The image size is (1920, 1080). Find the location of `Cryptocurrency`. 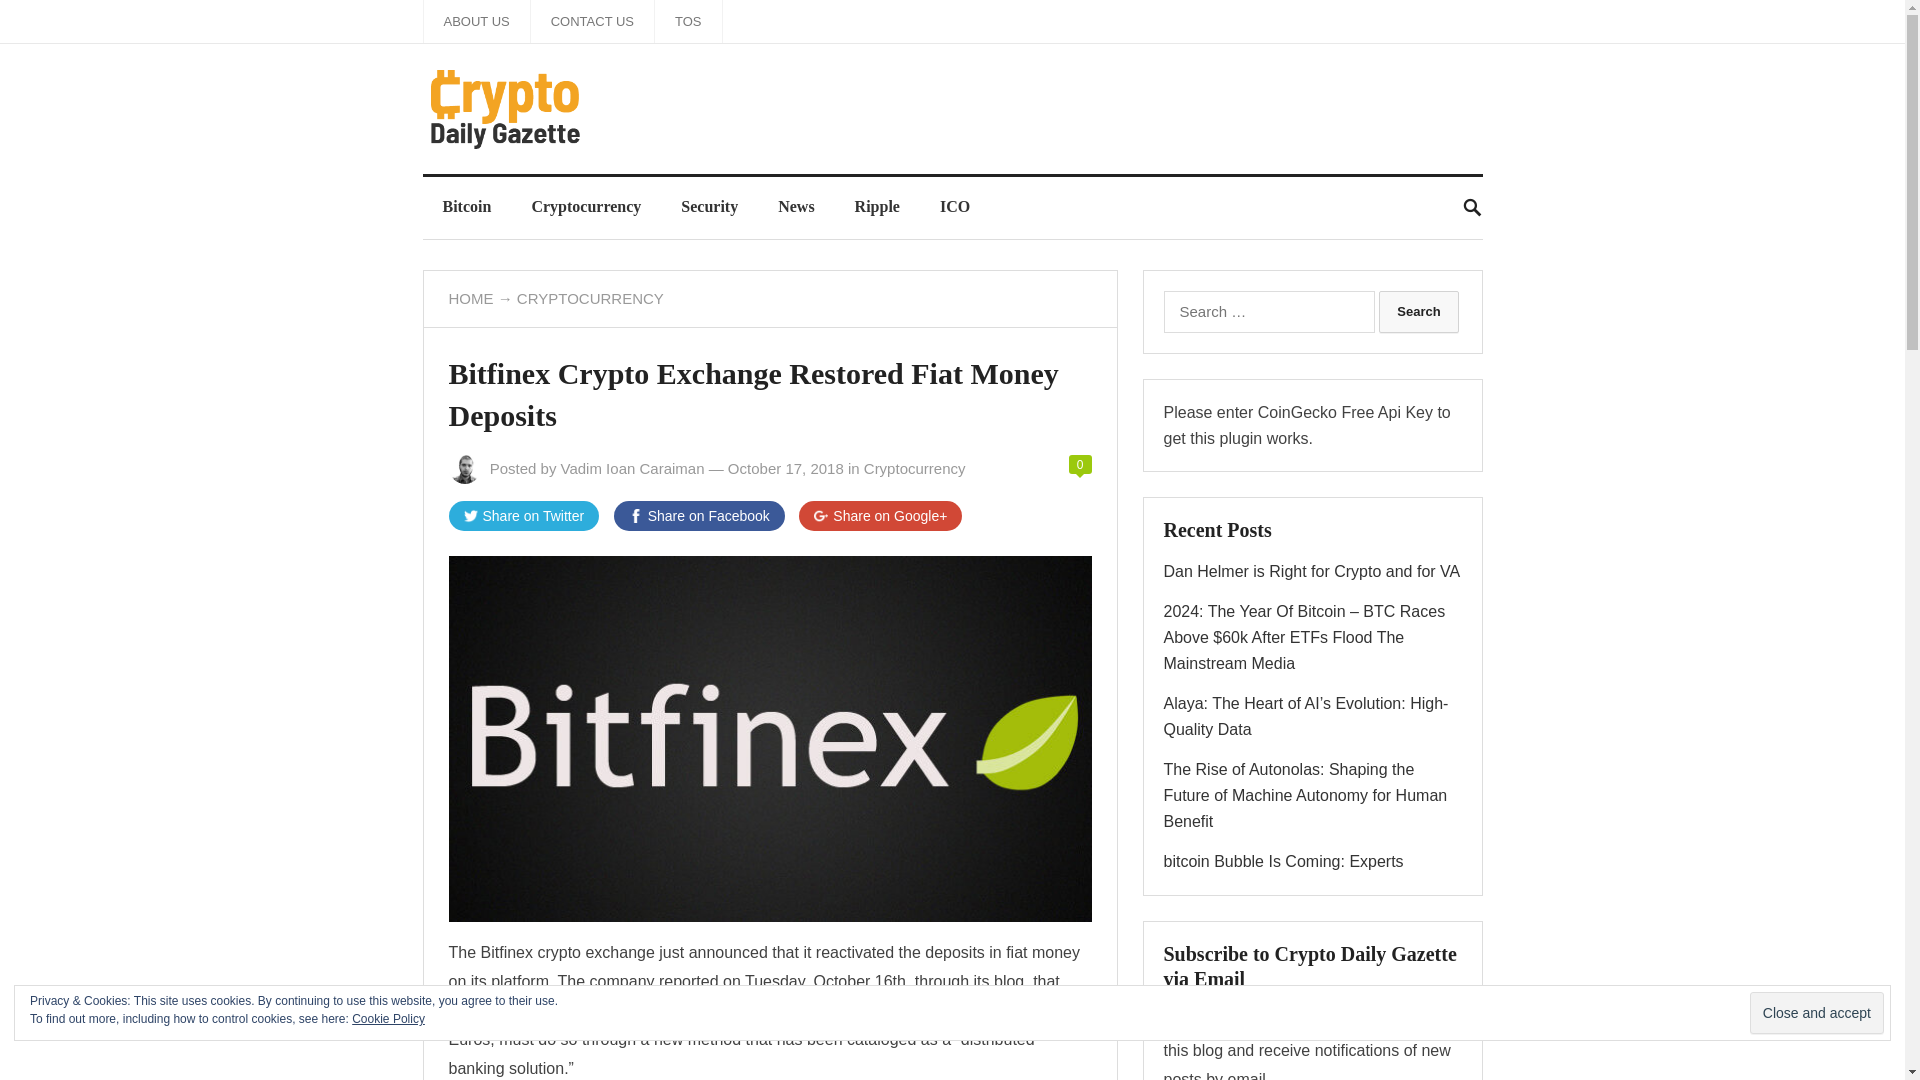

Cryptocurrency is located at coordinates (914, 468).